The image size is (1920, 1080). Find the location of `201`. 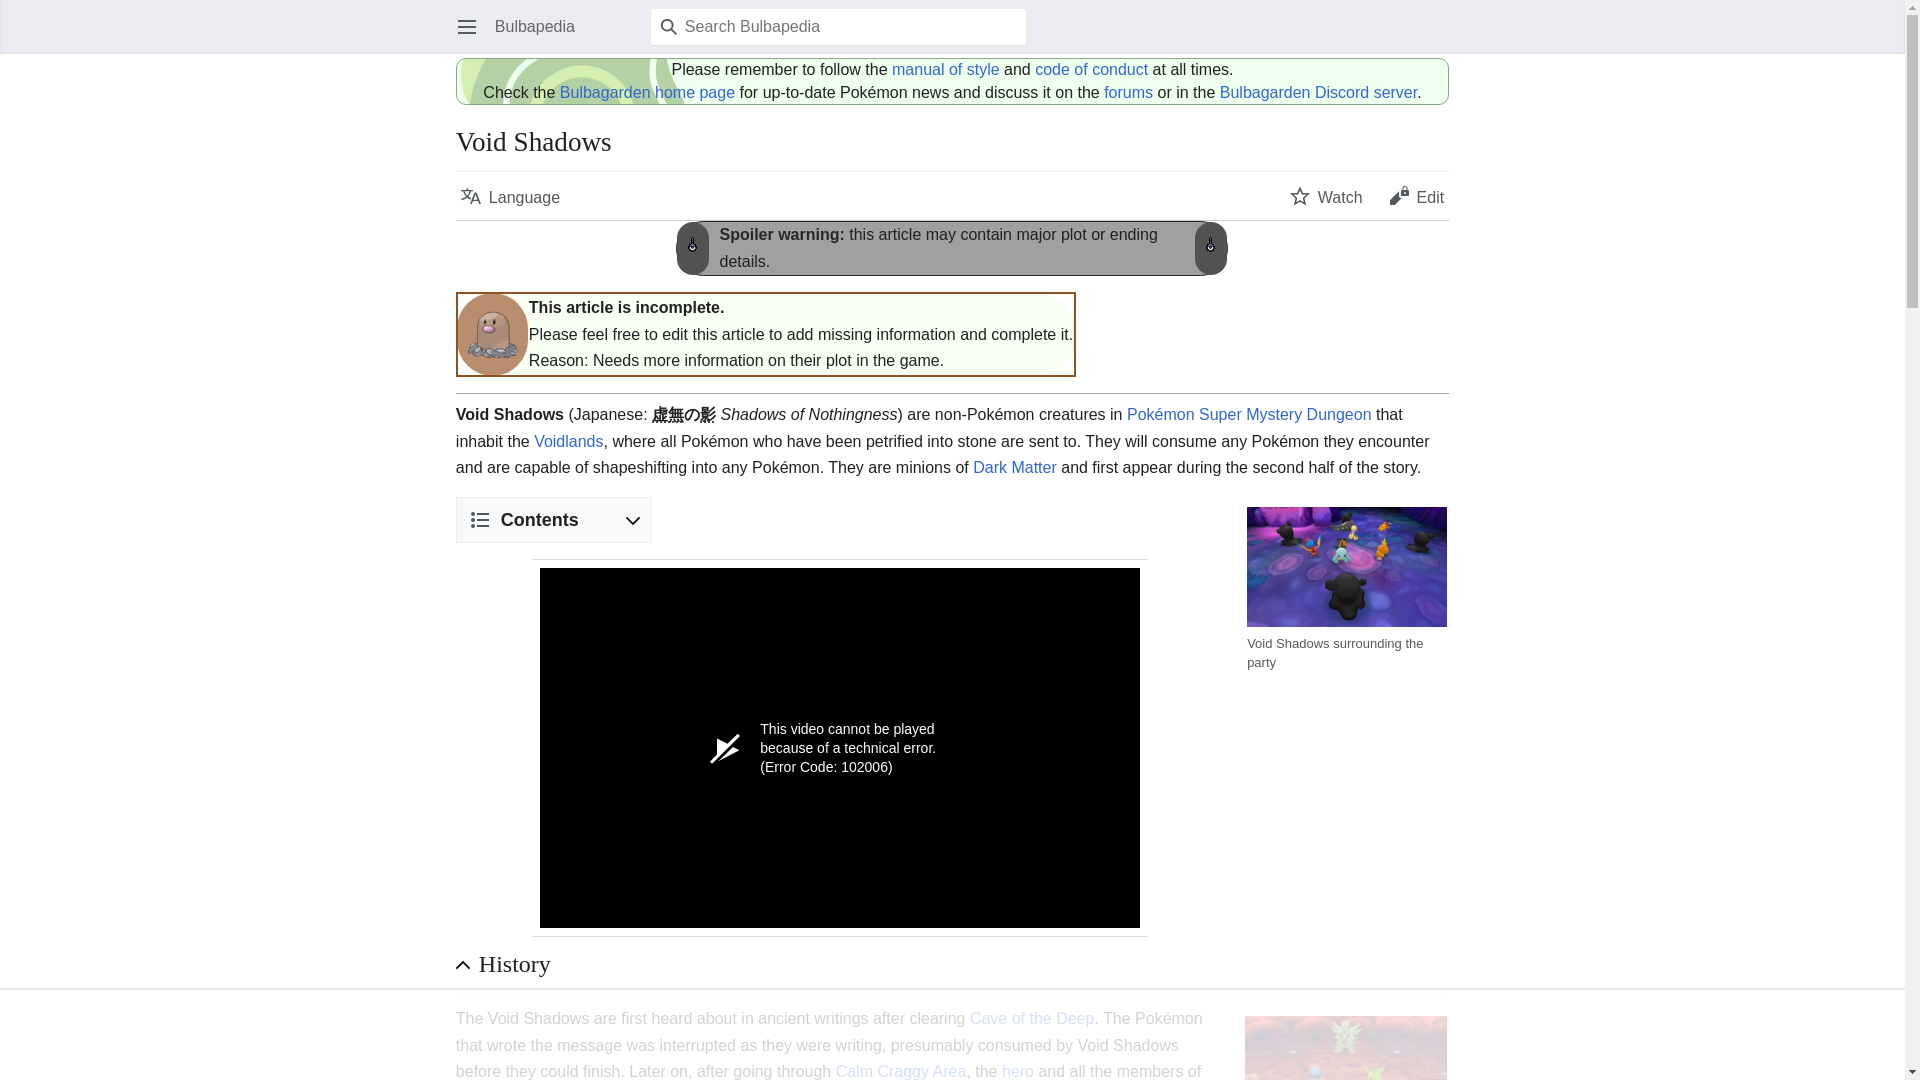

201 is located at coordinates (1210, 237).